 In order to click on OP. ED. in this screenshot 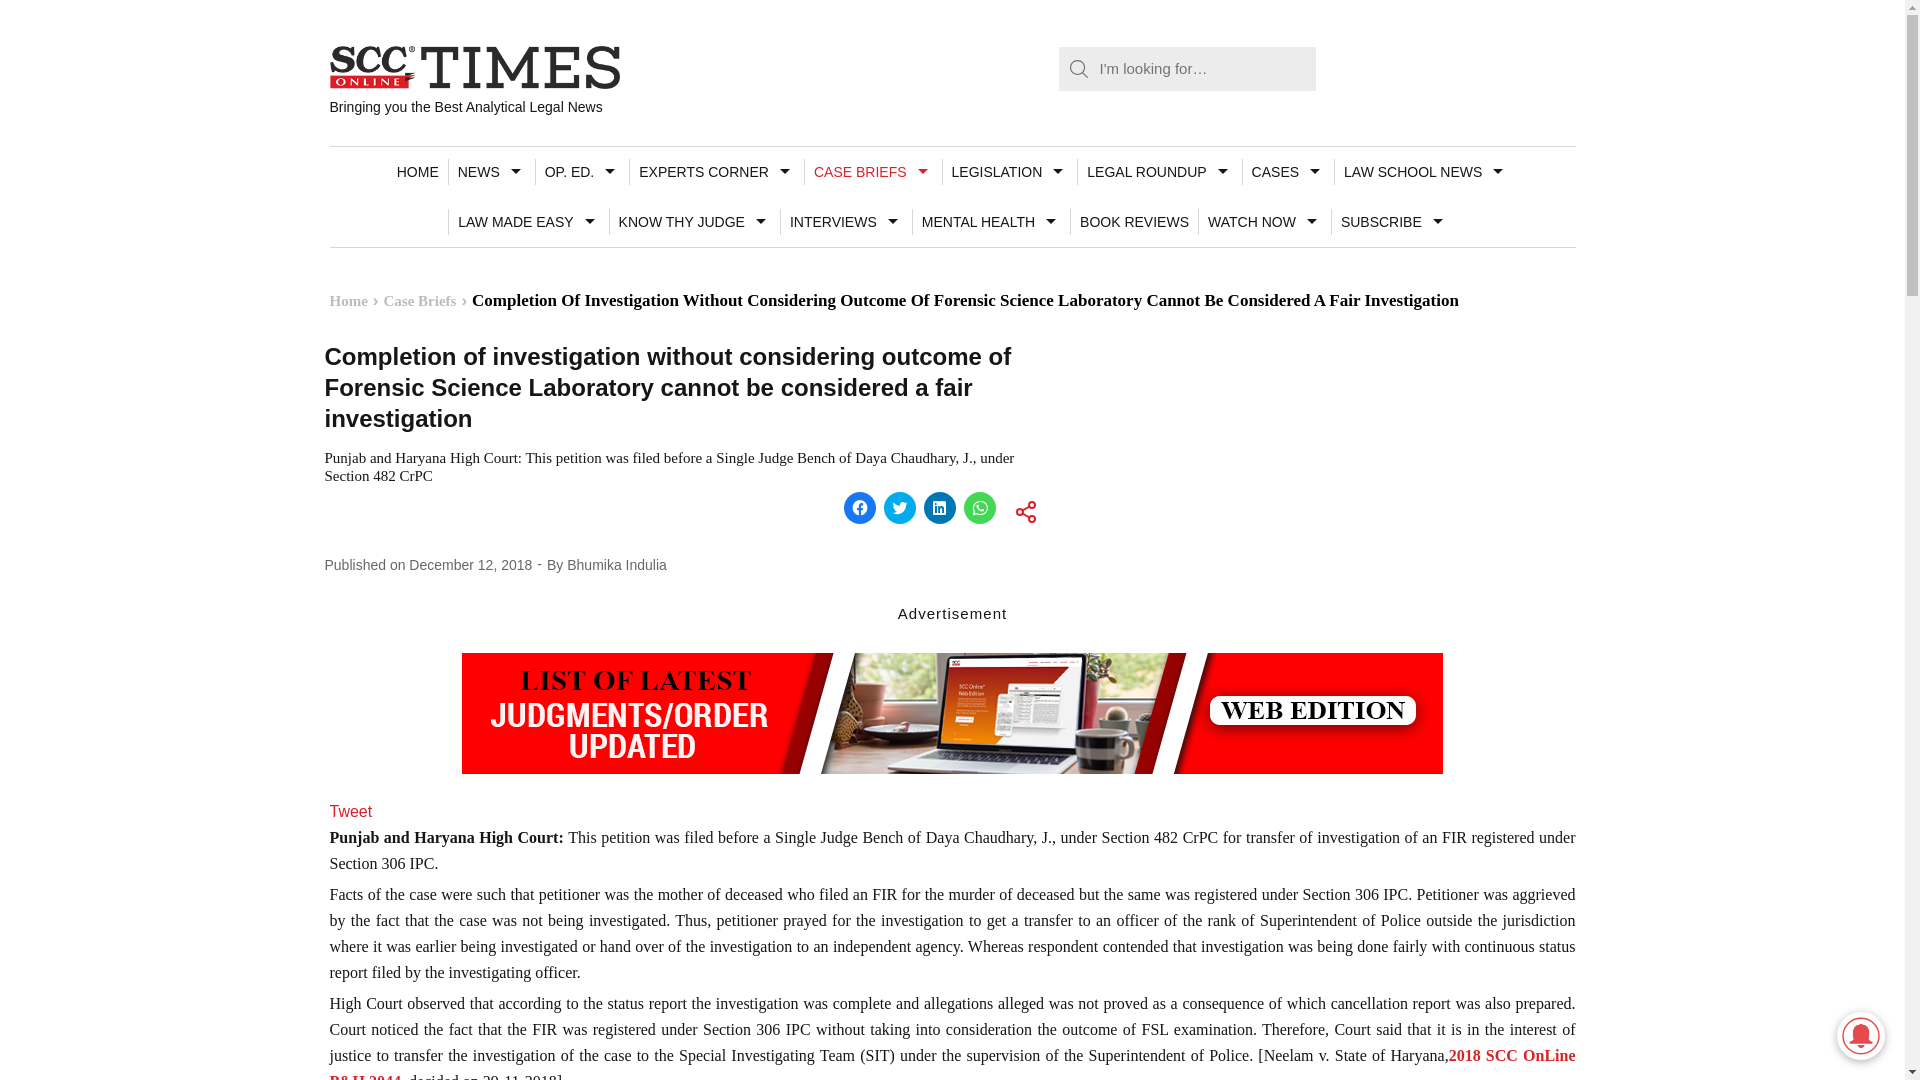, I will do `click(582, 171)`.